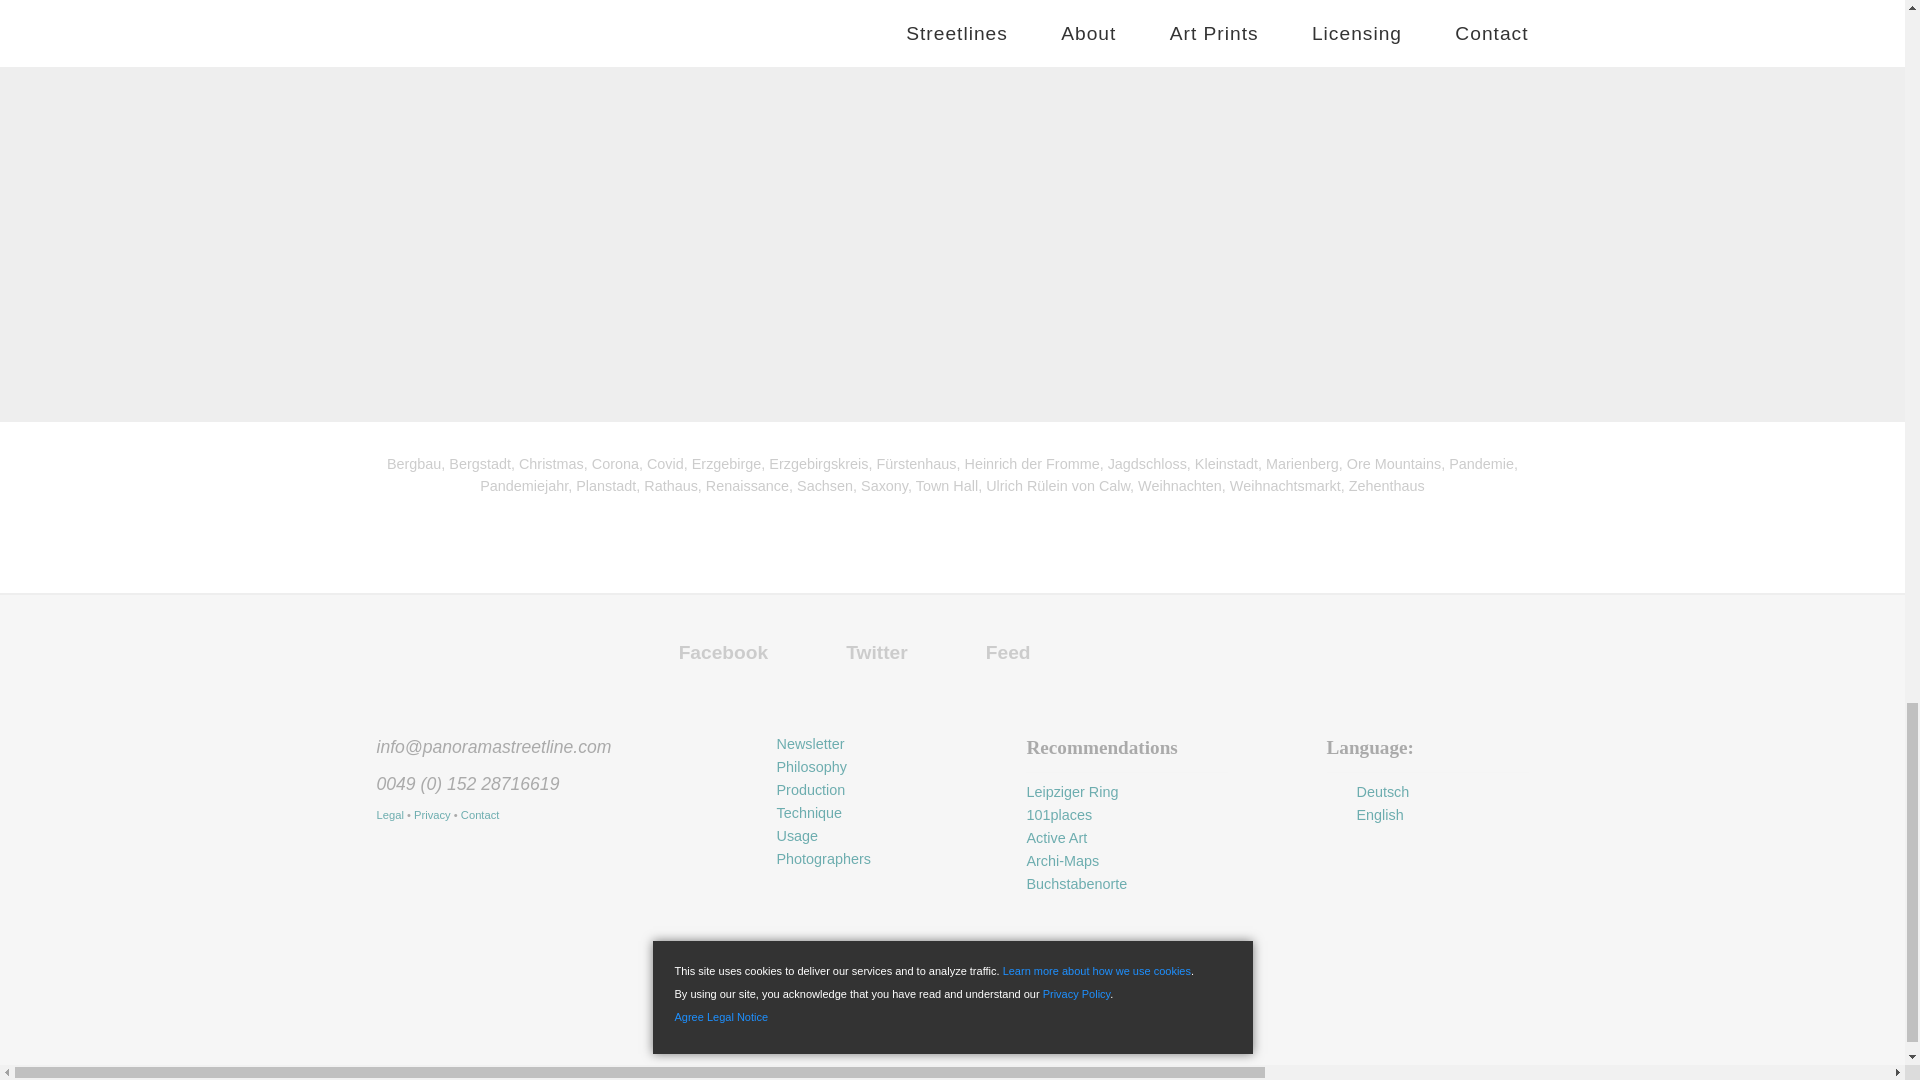 The width and height of the screenshot is (1920, 1080). Describe the element at coordinates (818, 463) in the screenshot. I see `Erzgebirgskreis` at that location.